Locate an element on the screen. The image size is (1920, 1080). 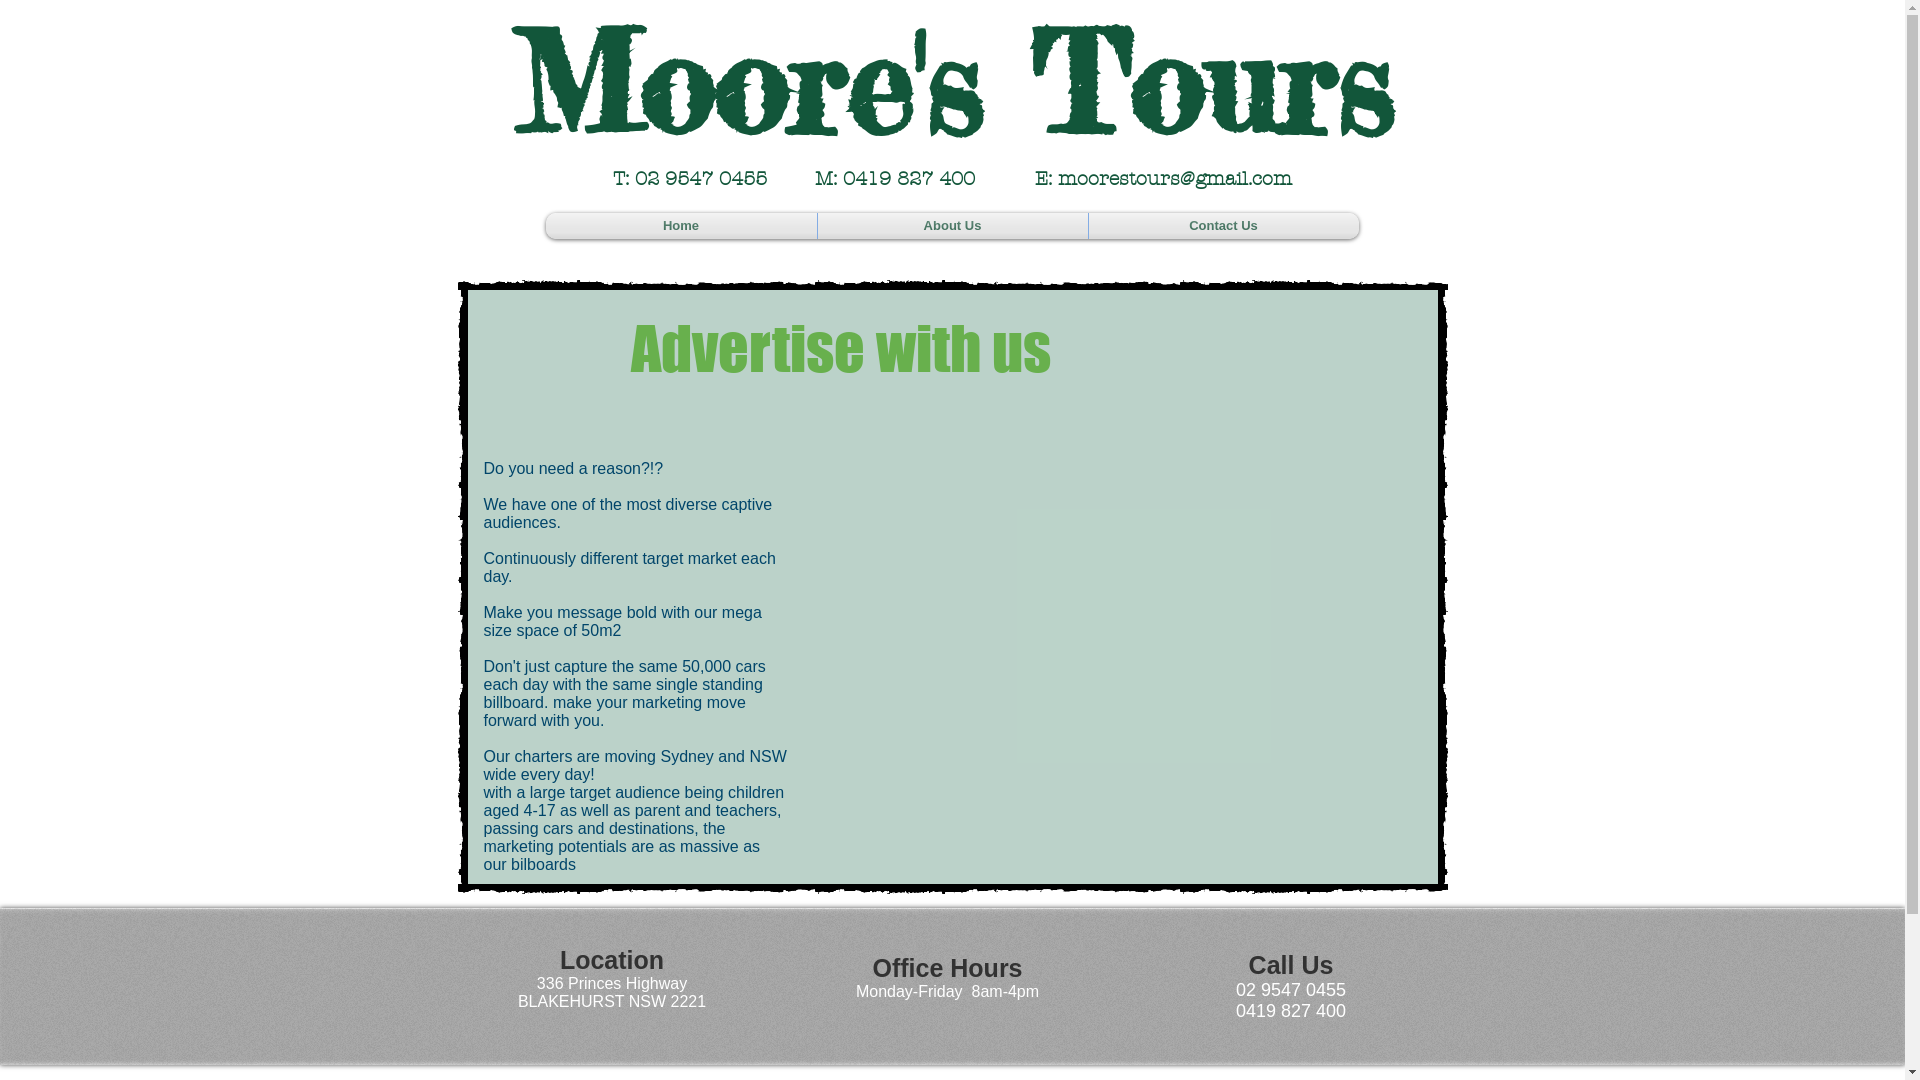
Home is located at coordinates (682, 226).